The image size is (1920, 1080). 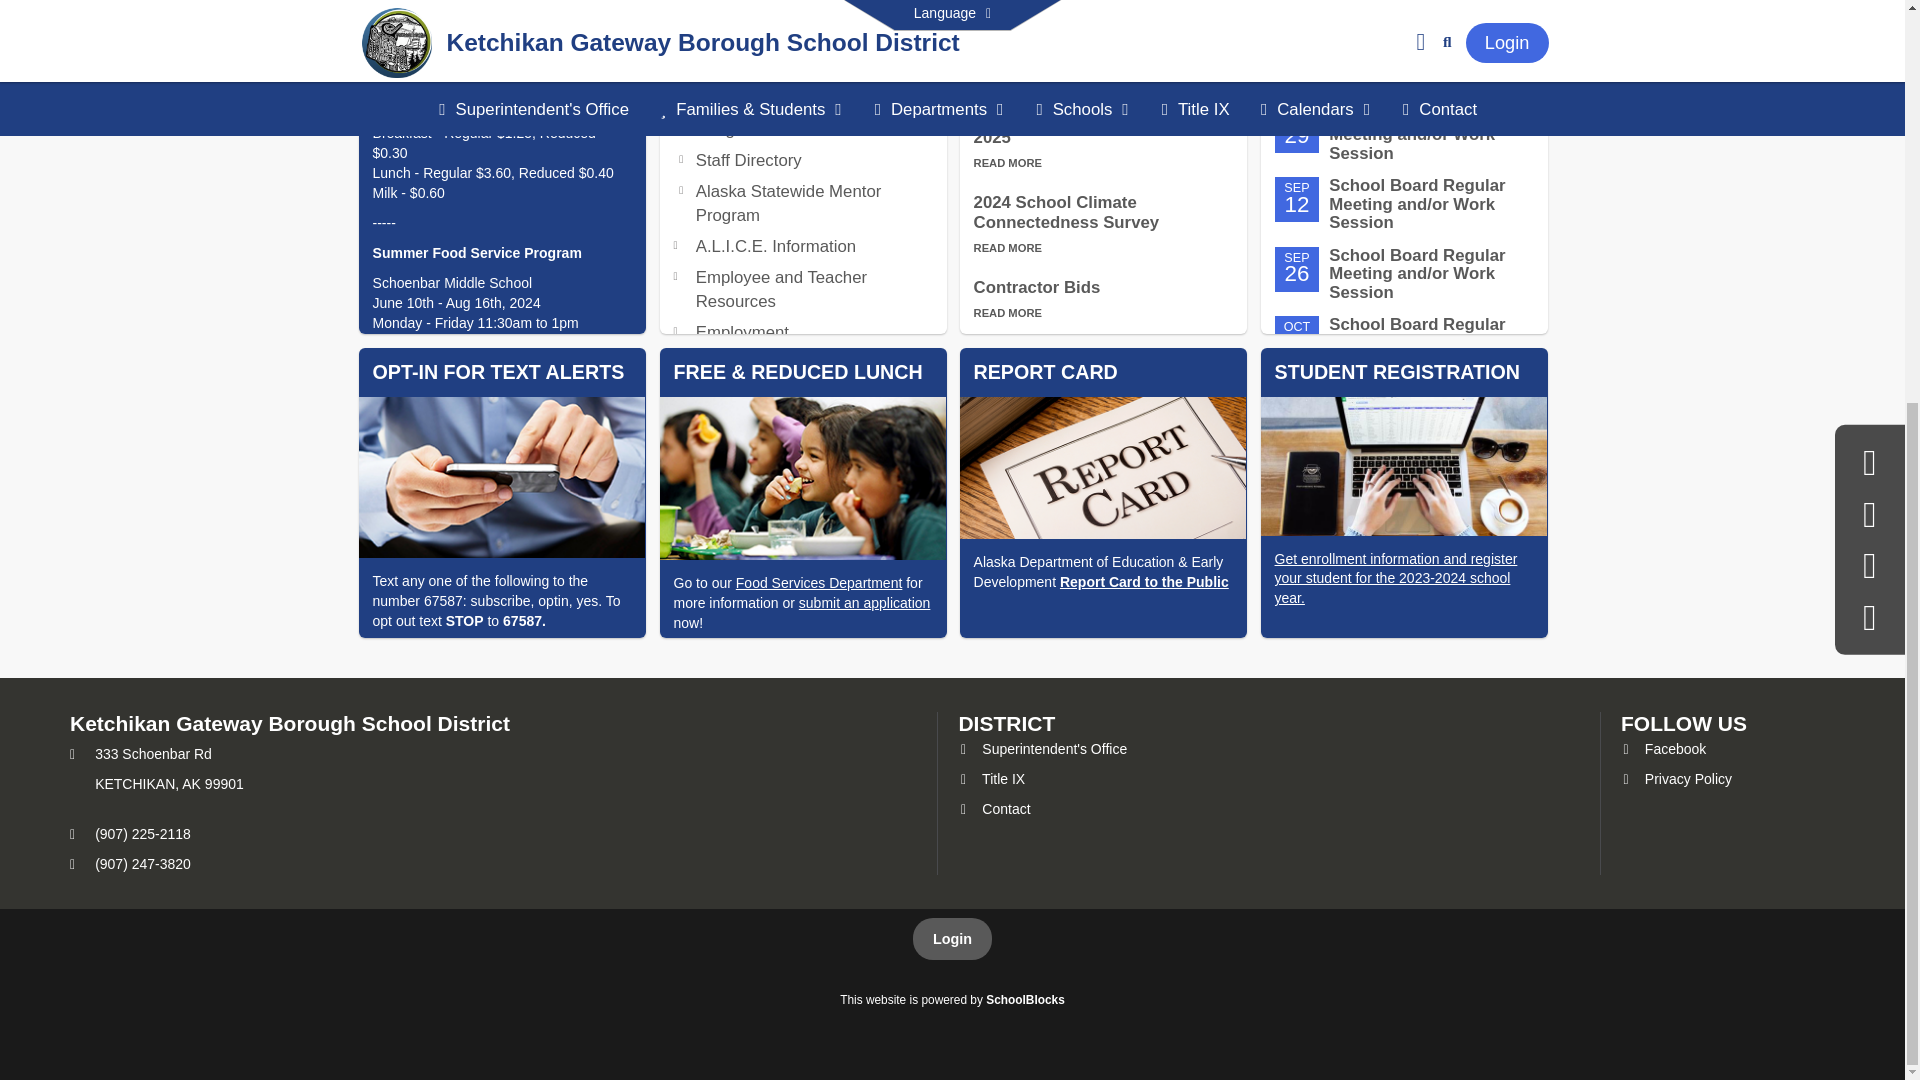 What do you see at coordinates (788, 203) in the screenshot?
I see `Alaska Statewide Mentor Program` at bounding box center [788, 203].